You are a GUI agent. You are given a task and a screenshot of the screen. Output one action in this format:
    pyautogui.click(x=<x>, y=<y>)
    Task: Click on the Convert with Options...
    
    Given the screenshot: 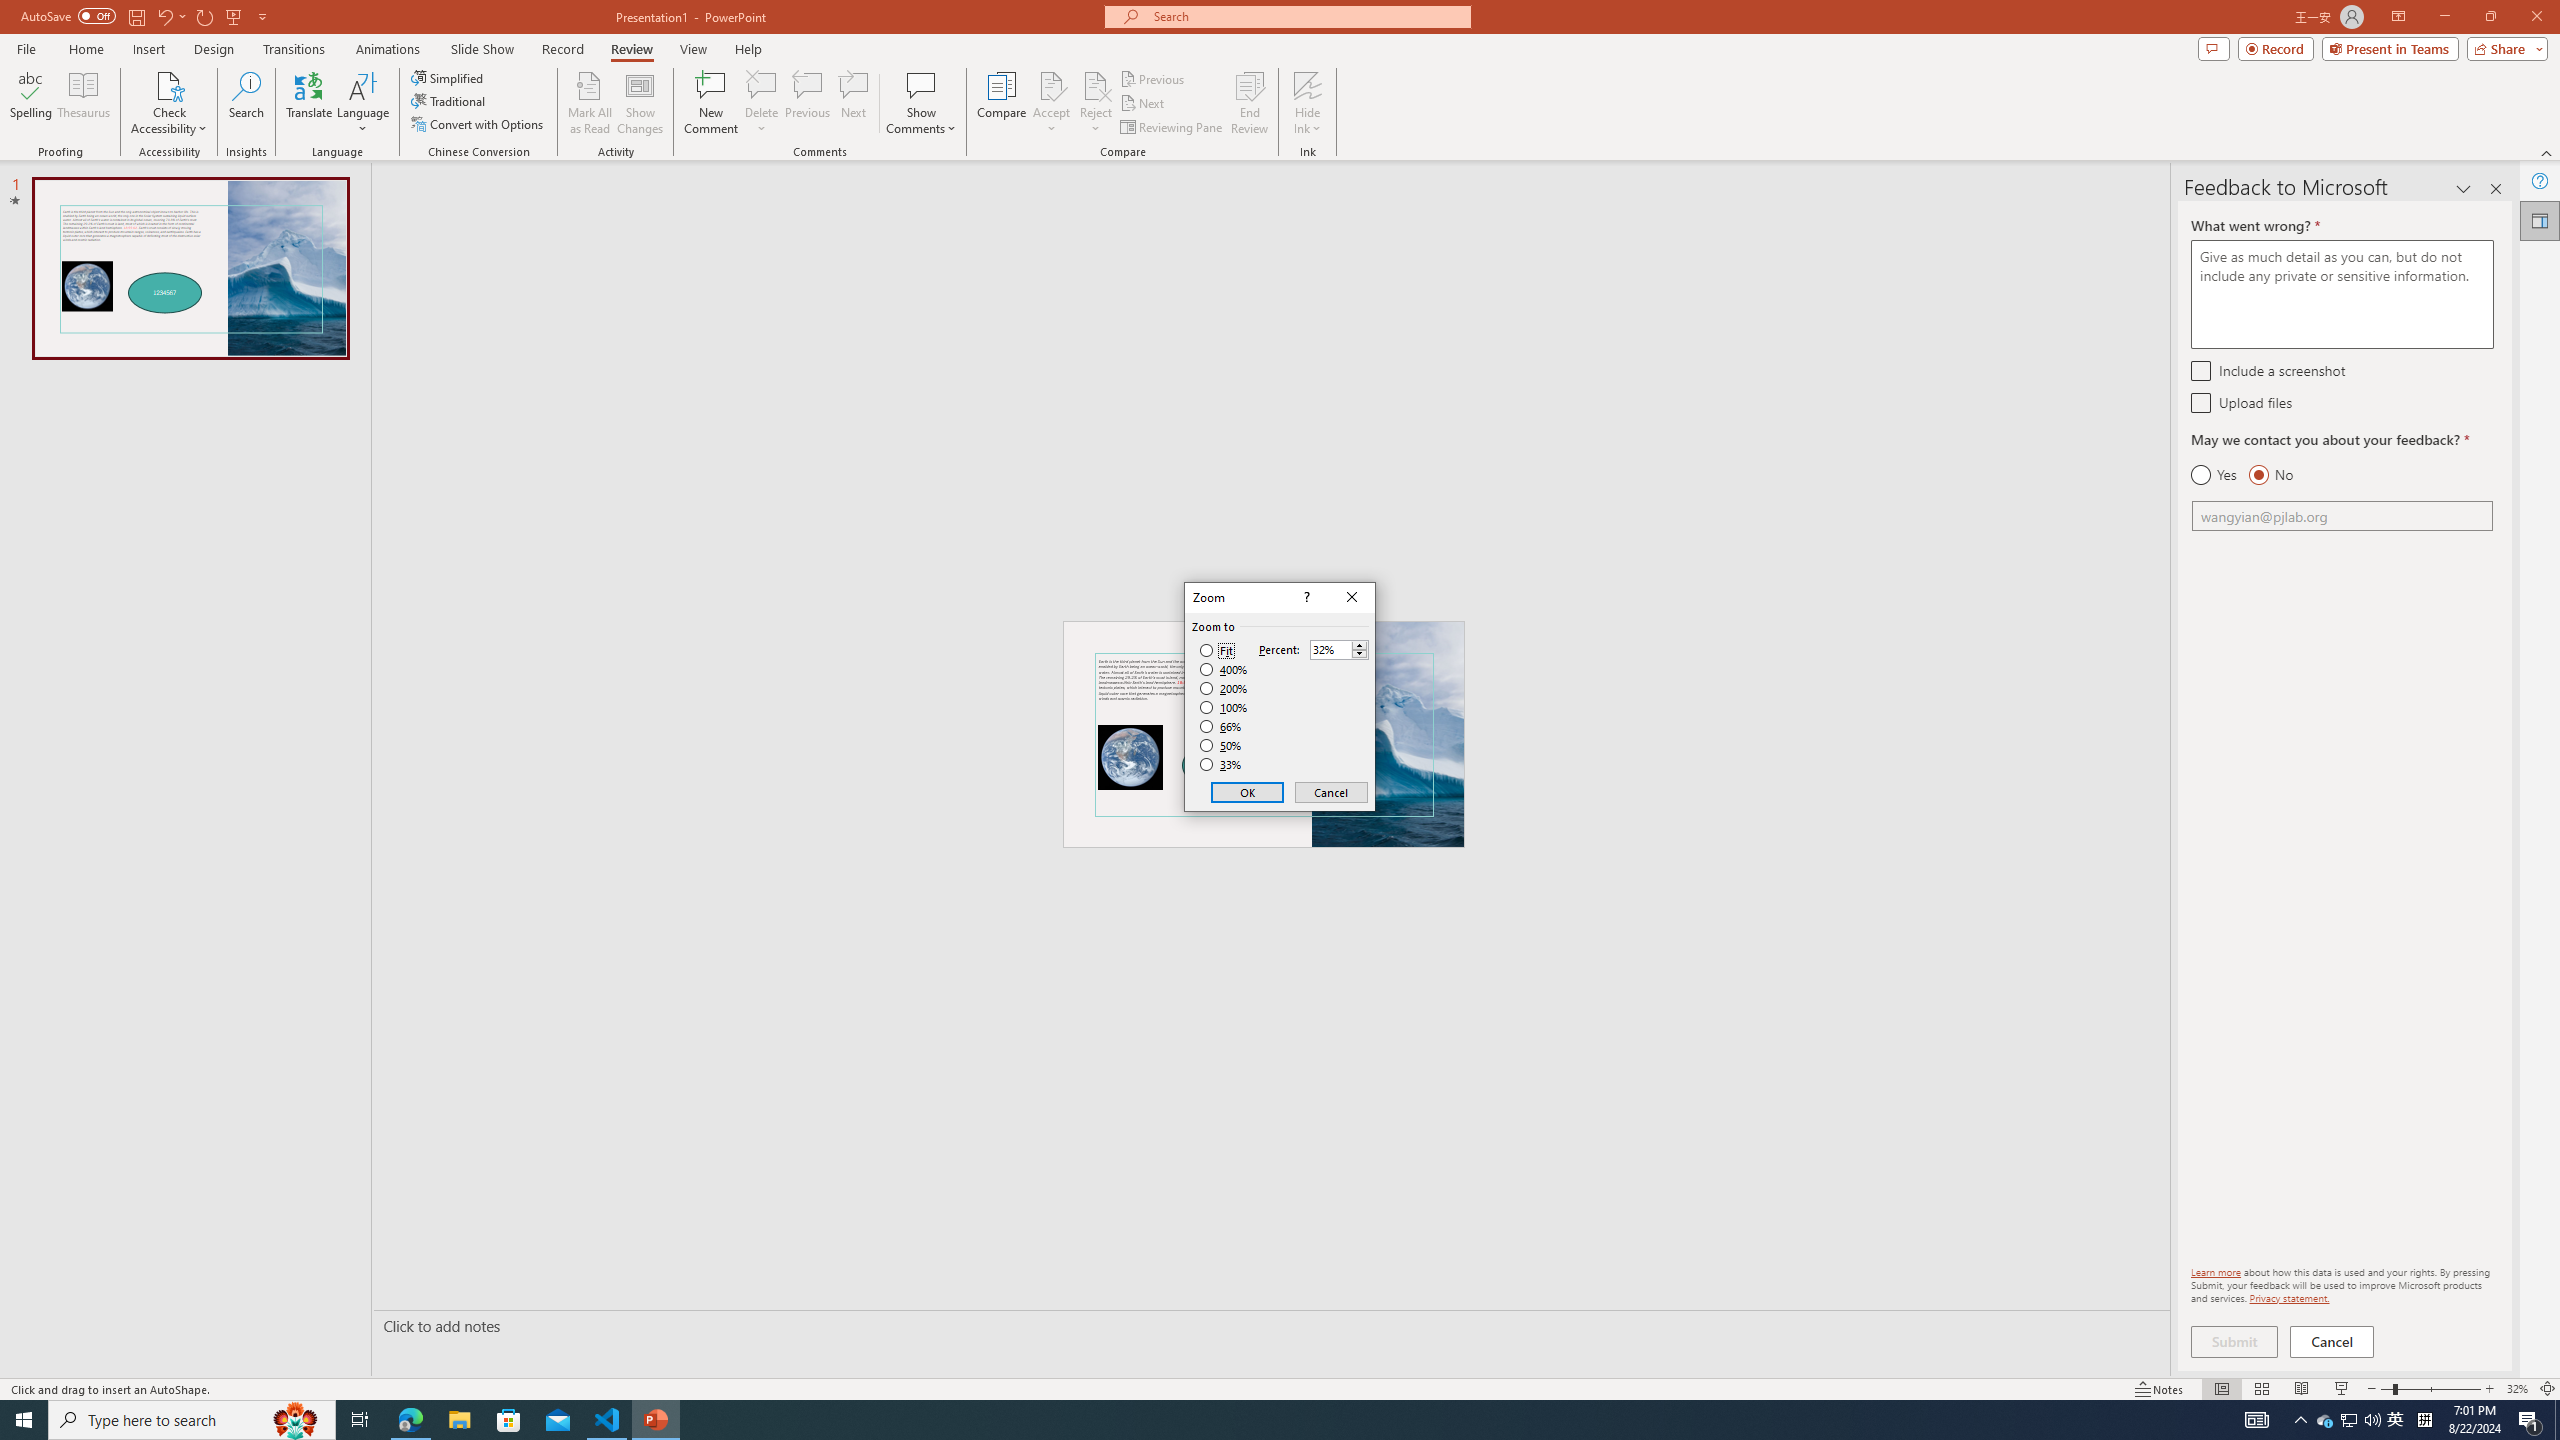 What is the action you would take?
    pyautogui.click(x=478, y=124)
    